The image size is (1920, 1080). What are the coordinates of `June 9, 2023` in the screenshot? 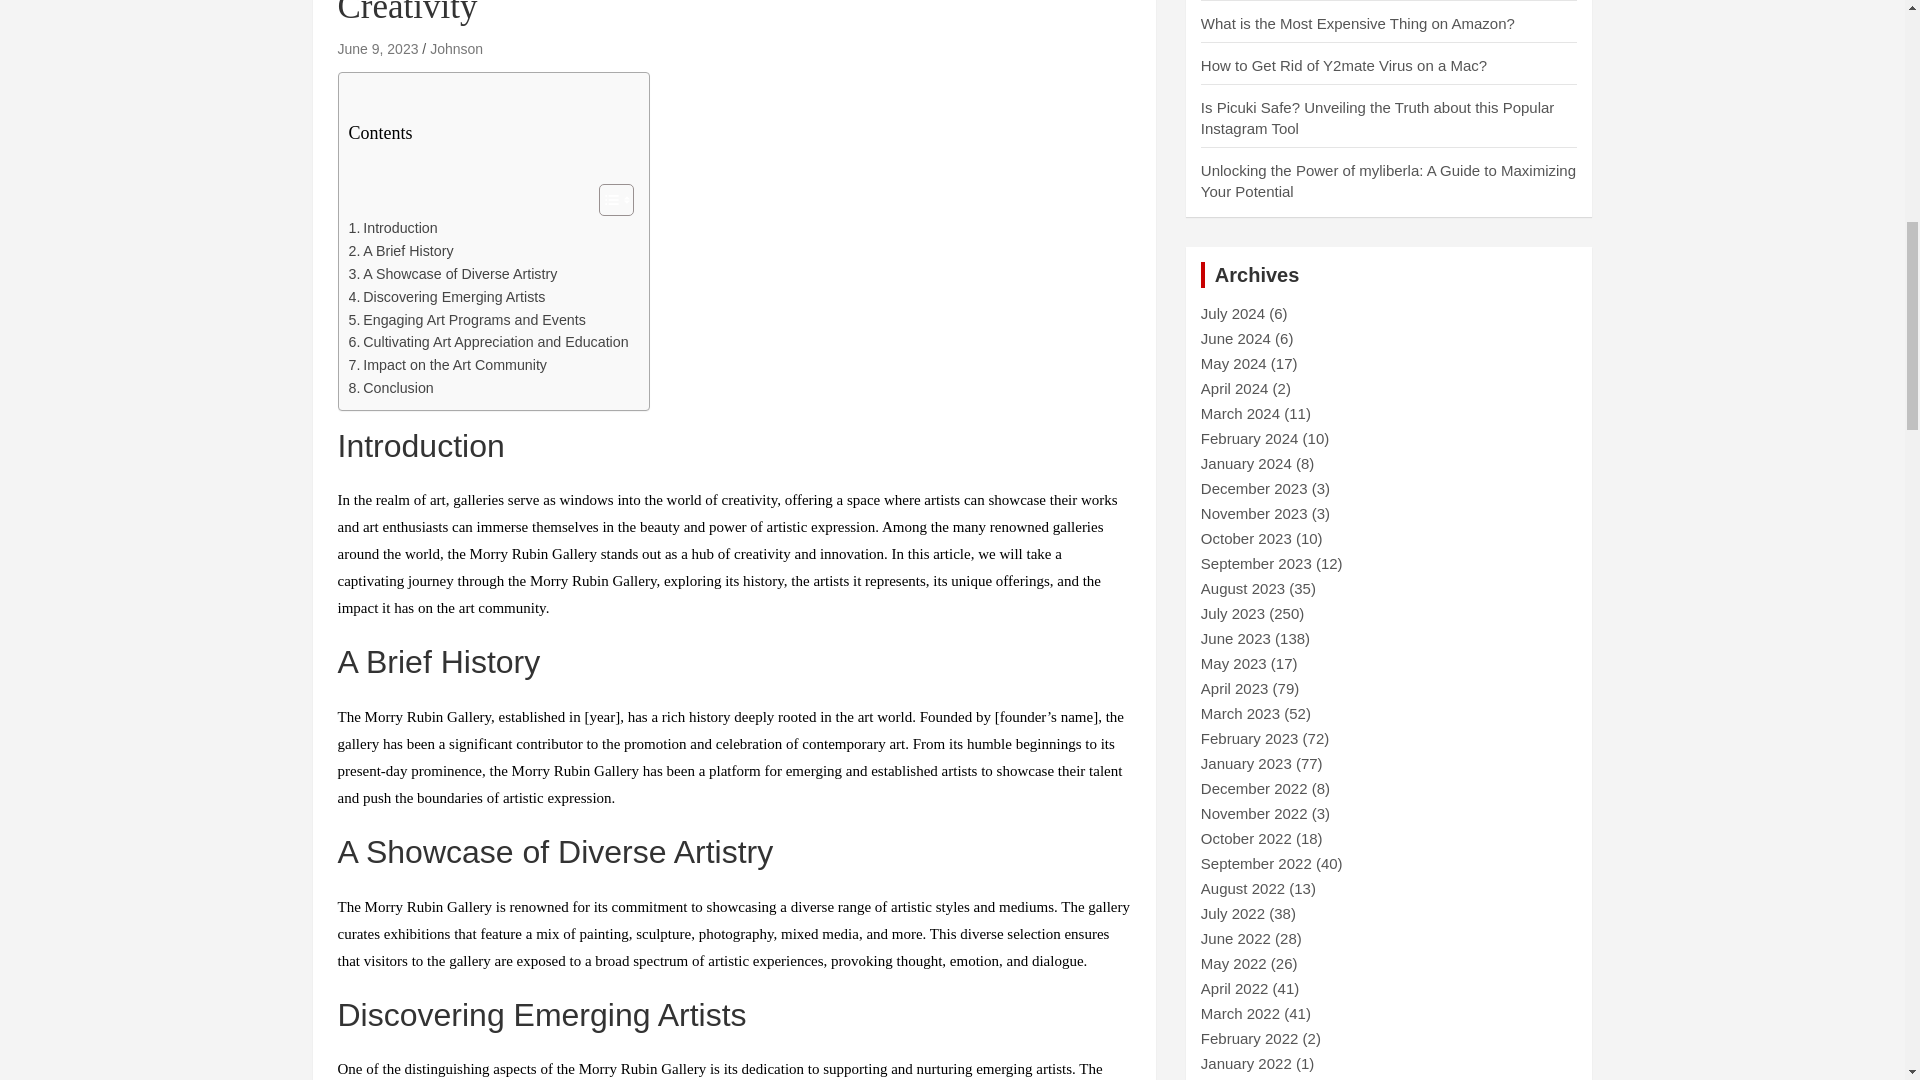 It's located at (378, 49).